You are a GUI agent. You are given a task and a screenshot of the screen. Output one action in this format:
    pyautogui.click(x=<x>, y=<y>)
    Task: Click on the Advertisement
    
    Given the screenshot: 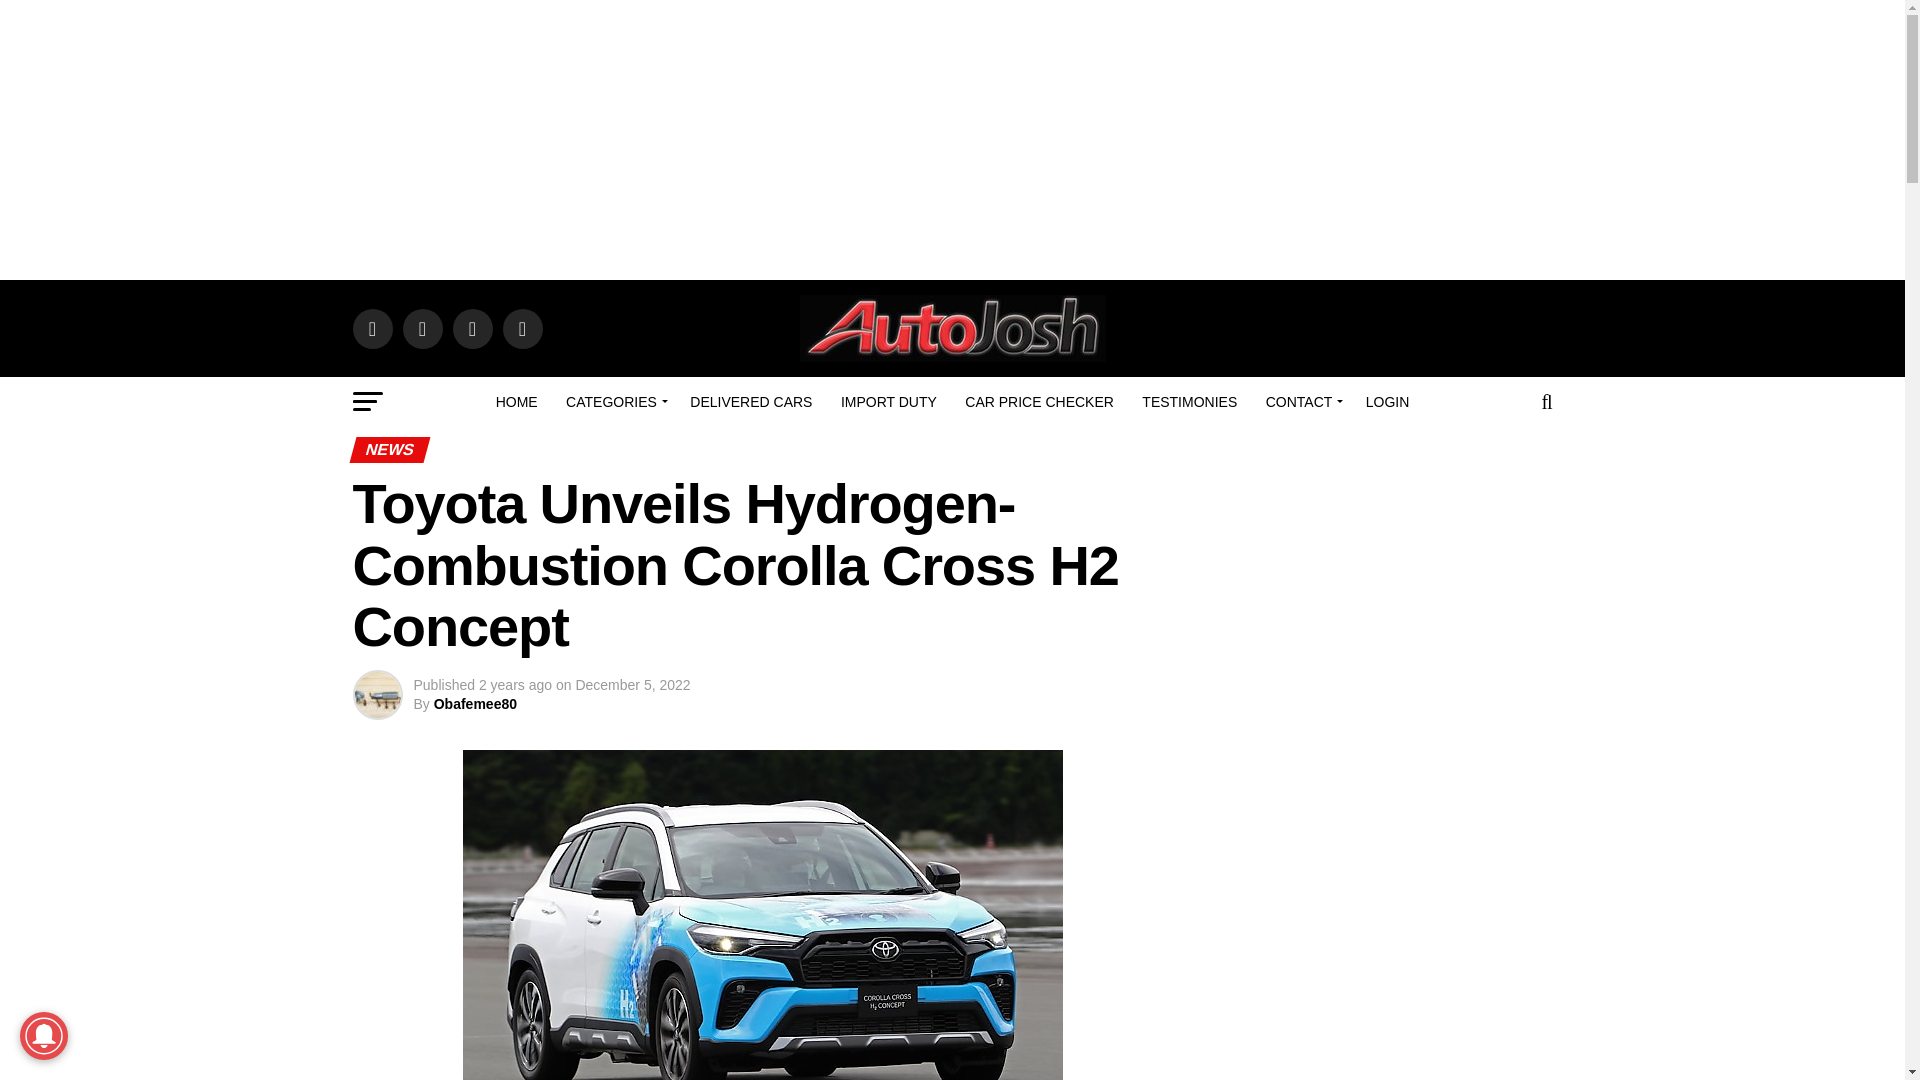 What is the action you would take?
    pyautogui.click(x=1382, y=930)
    